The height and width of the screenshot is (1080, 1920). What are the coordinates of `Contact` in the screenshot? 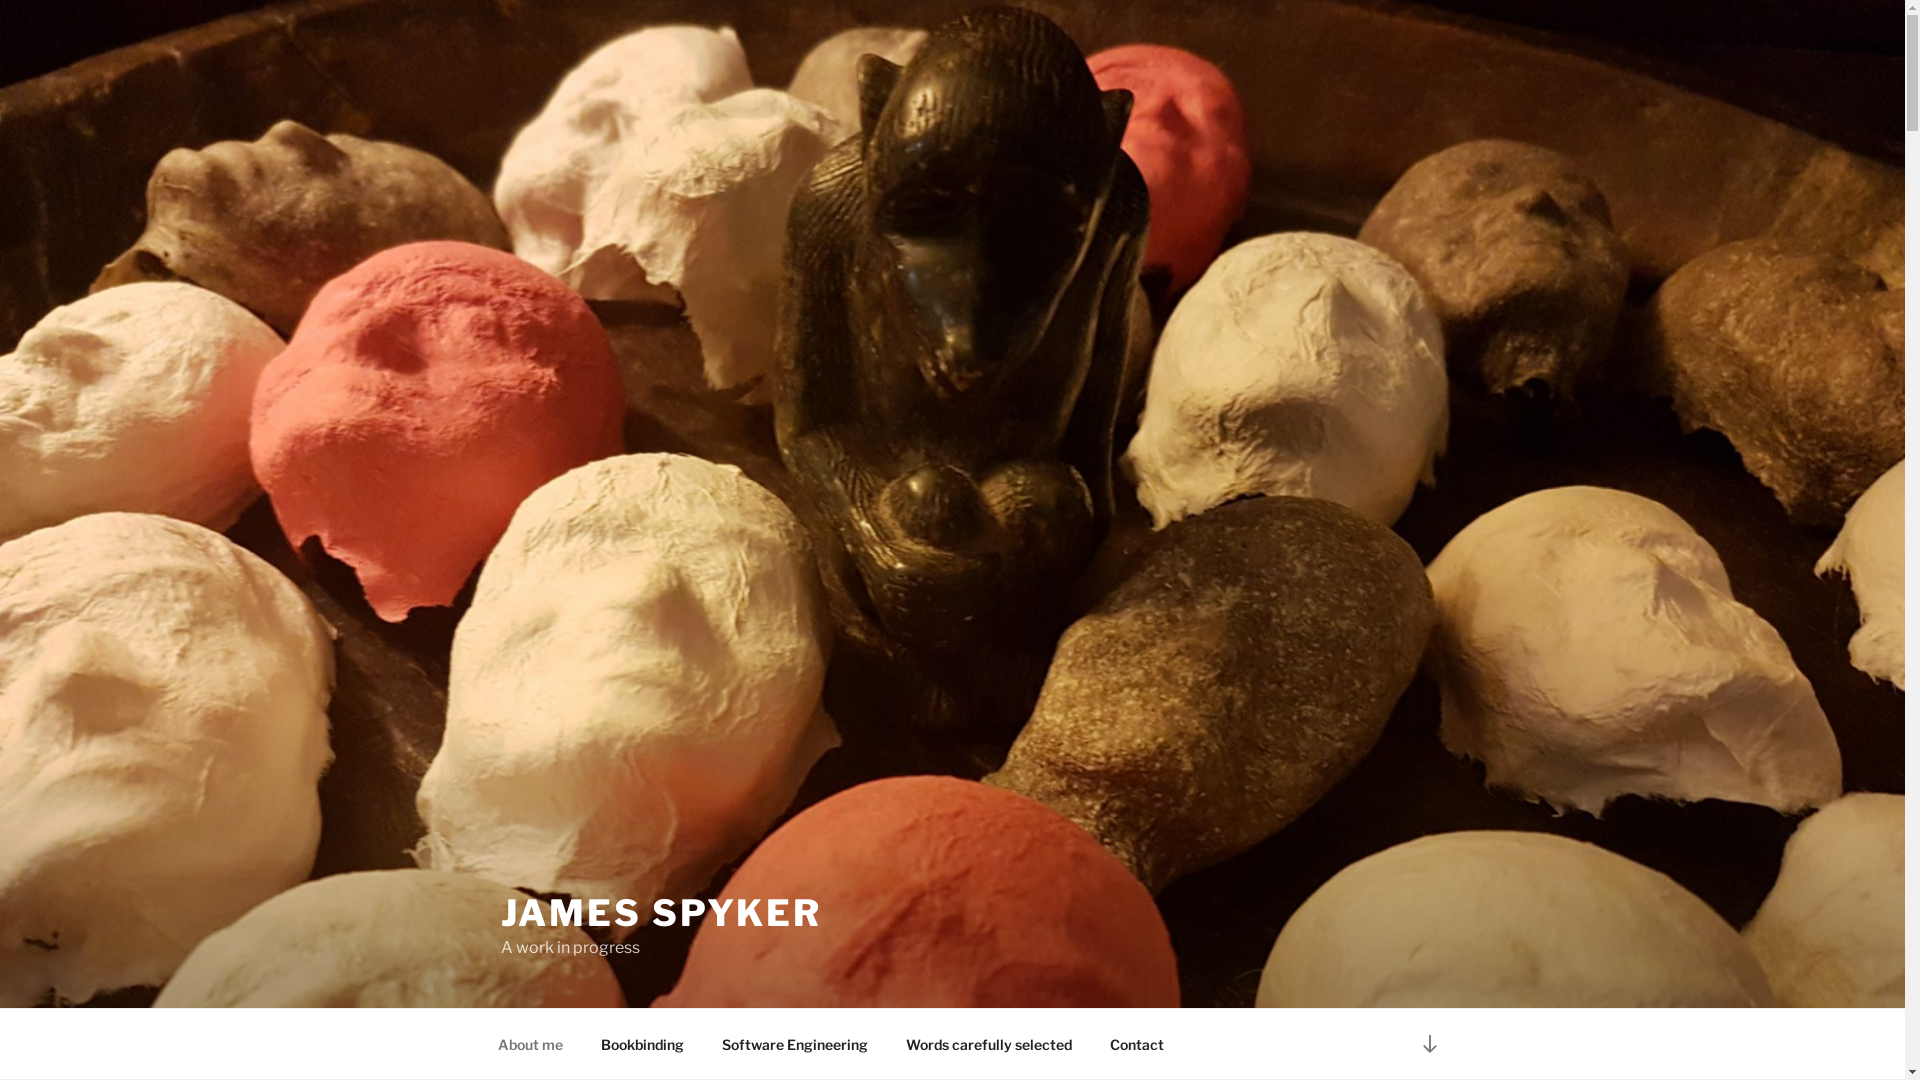 It's located at (1136, 1044).